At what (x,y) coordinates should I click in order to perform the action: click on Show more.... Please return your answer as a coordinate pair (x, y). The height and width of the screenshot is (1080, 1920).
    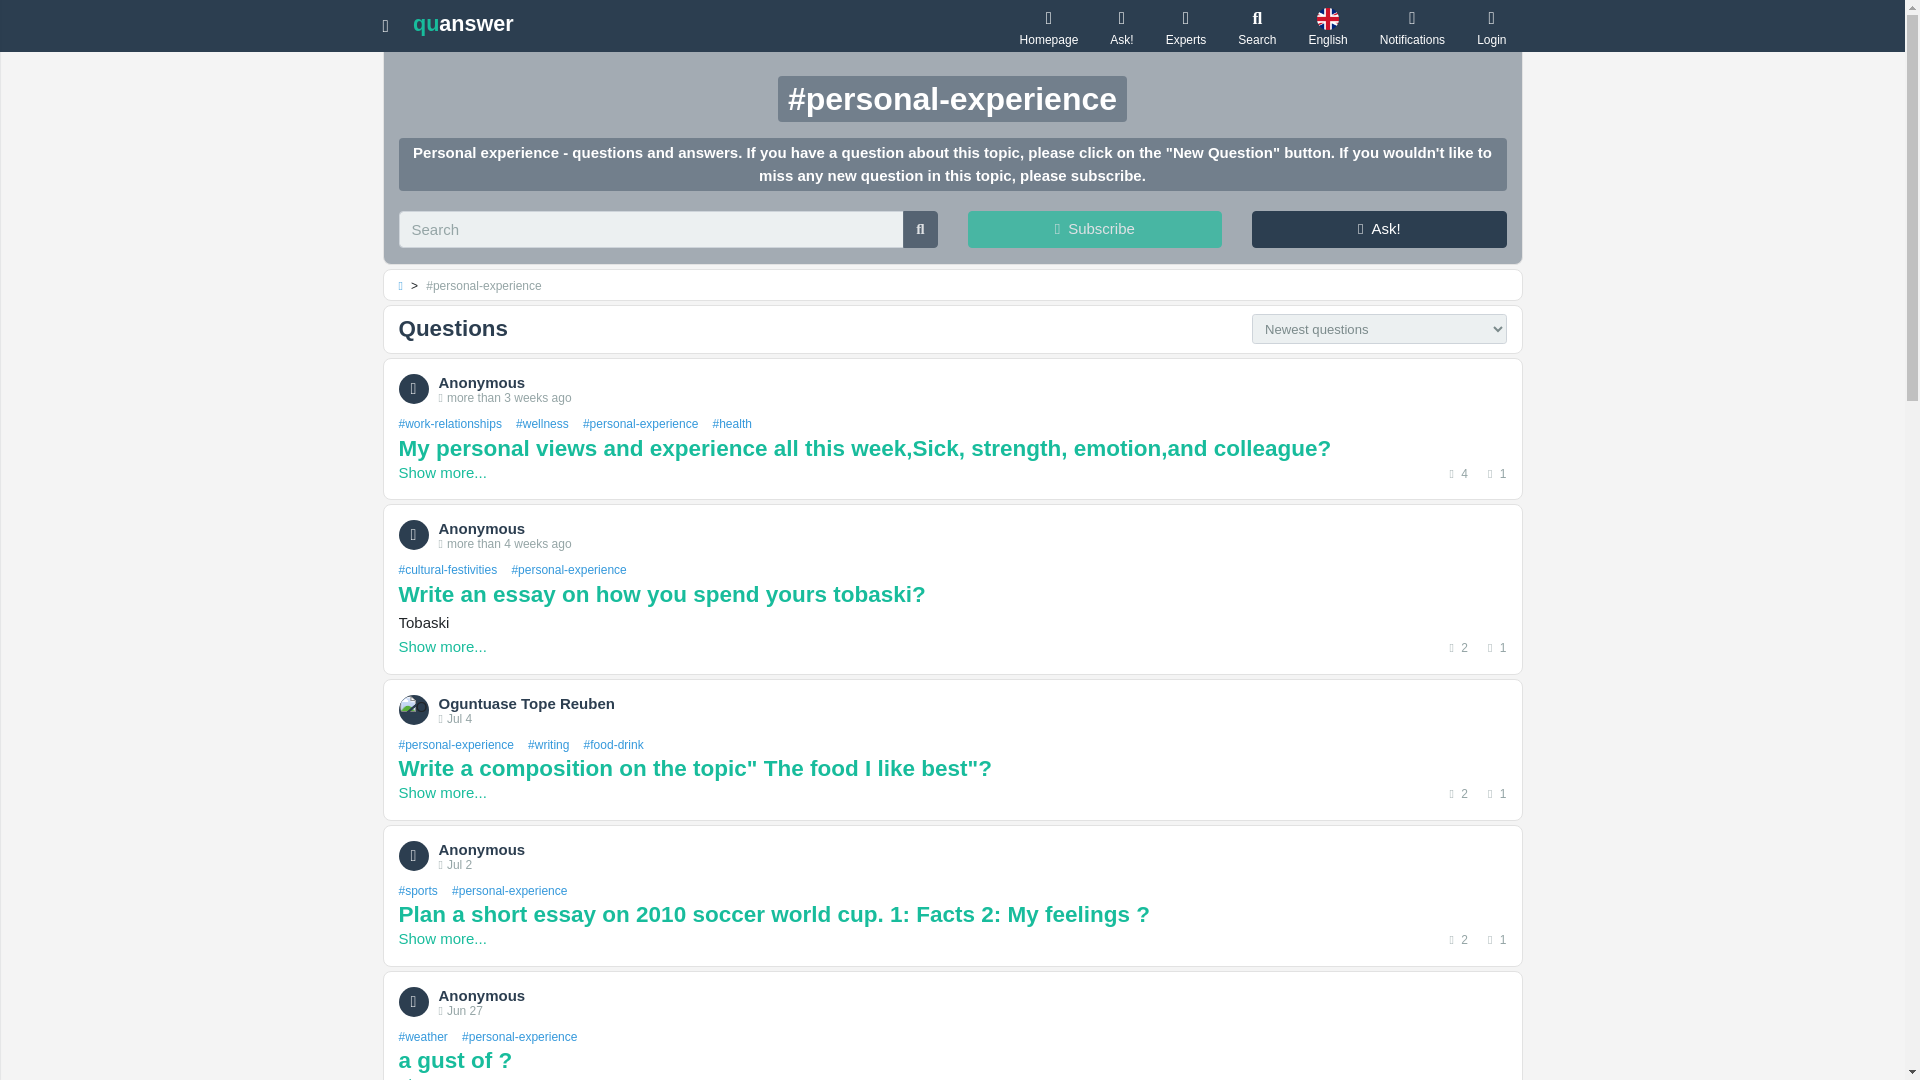
    Looking at the image, I should click on (441, 472).